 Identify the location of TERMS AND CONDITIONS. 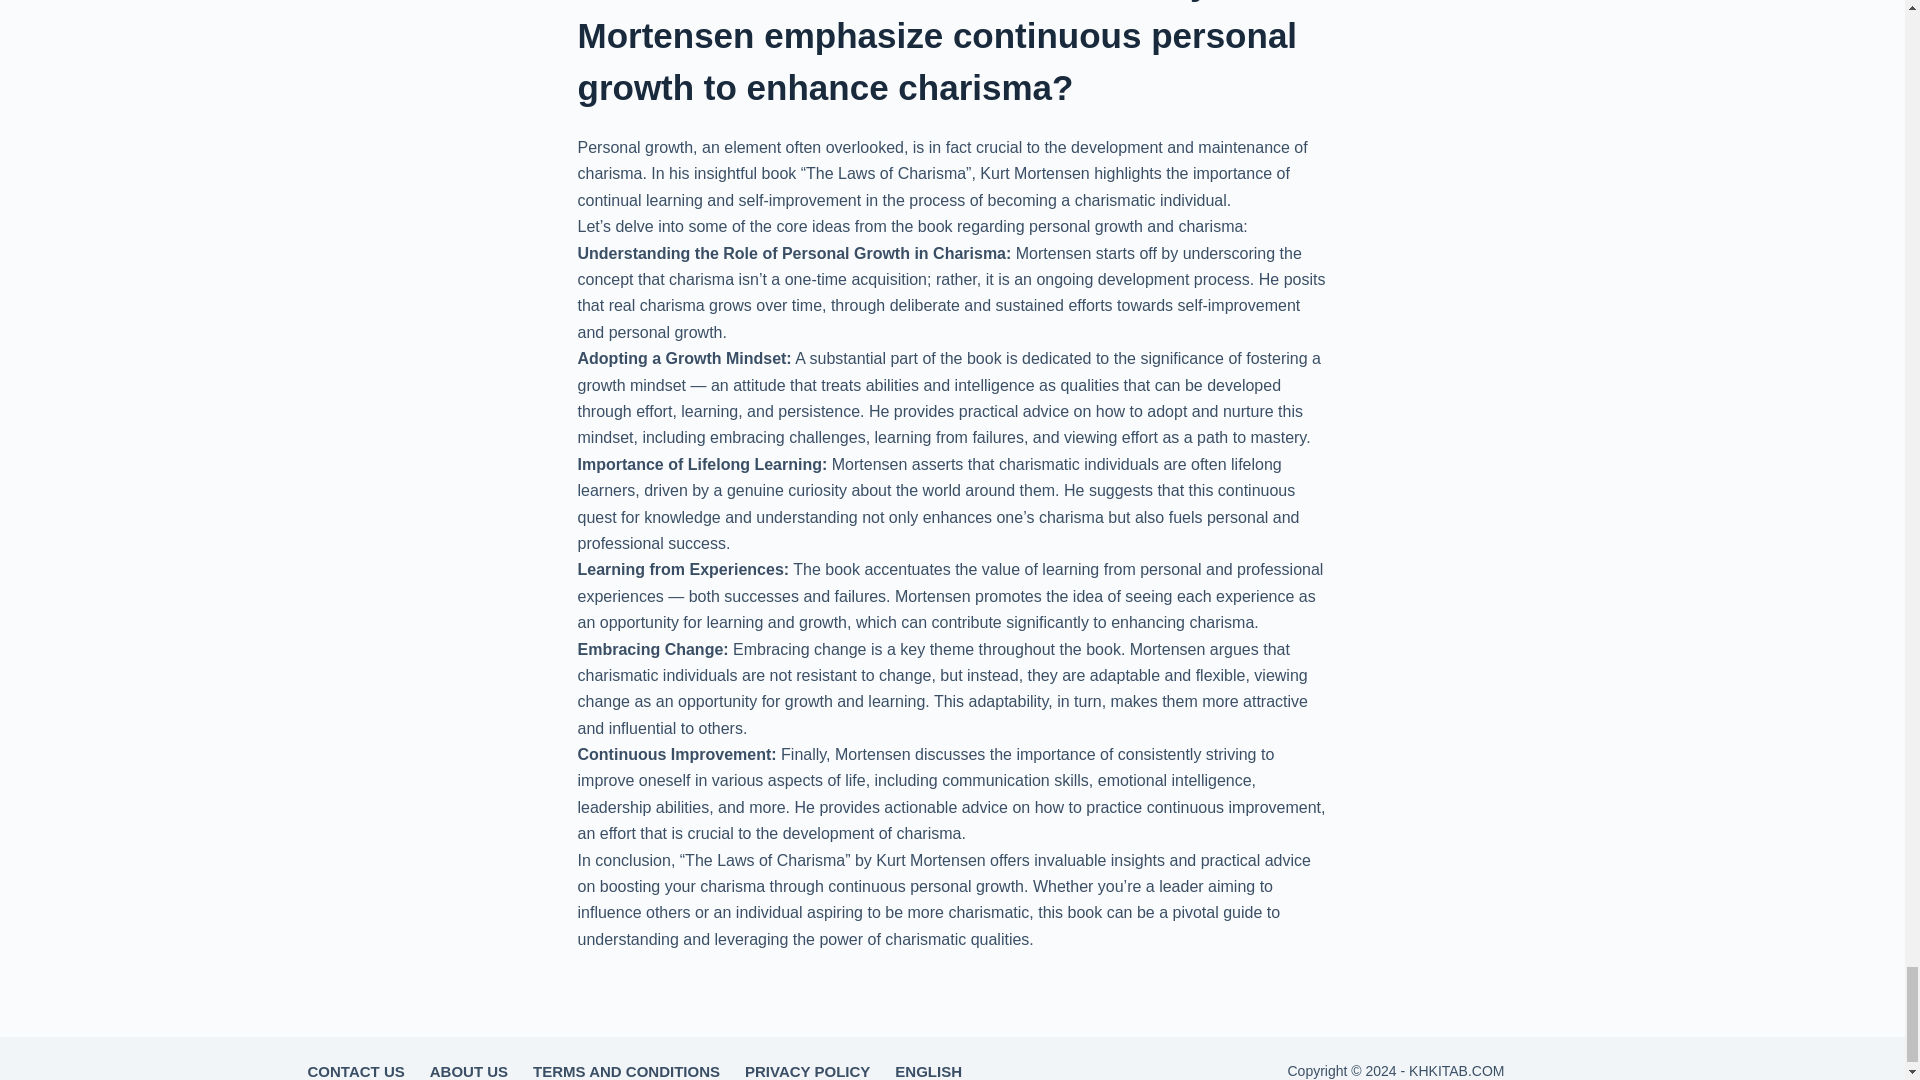
(626, 1070).